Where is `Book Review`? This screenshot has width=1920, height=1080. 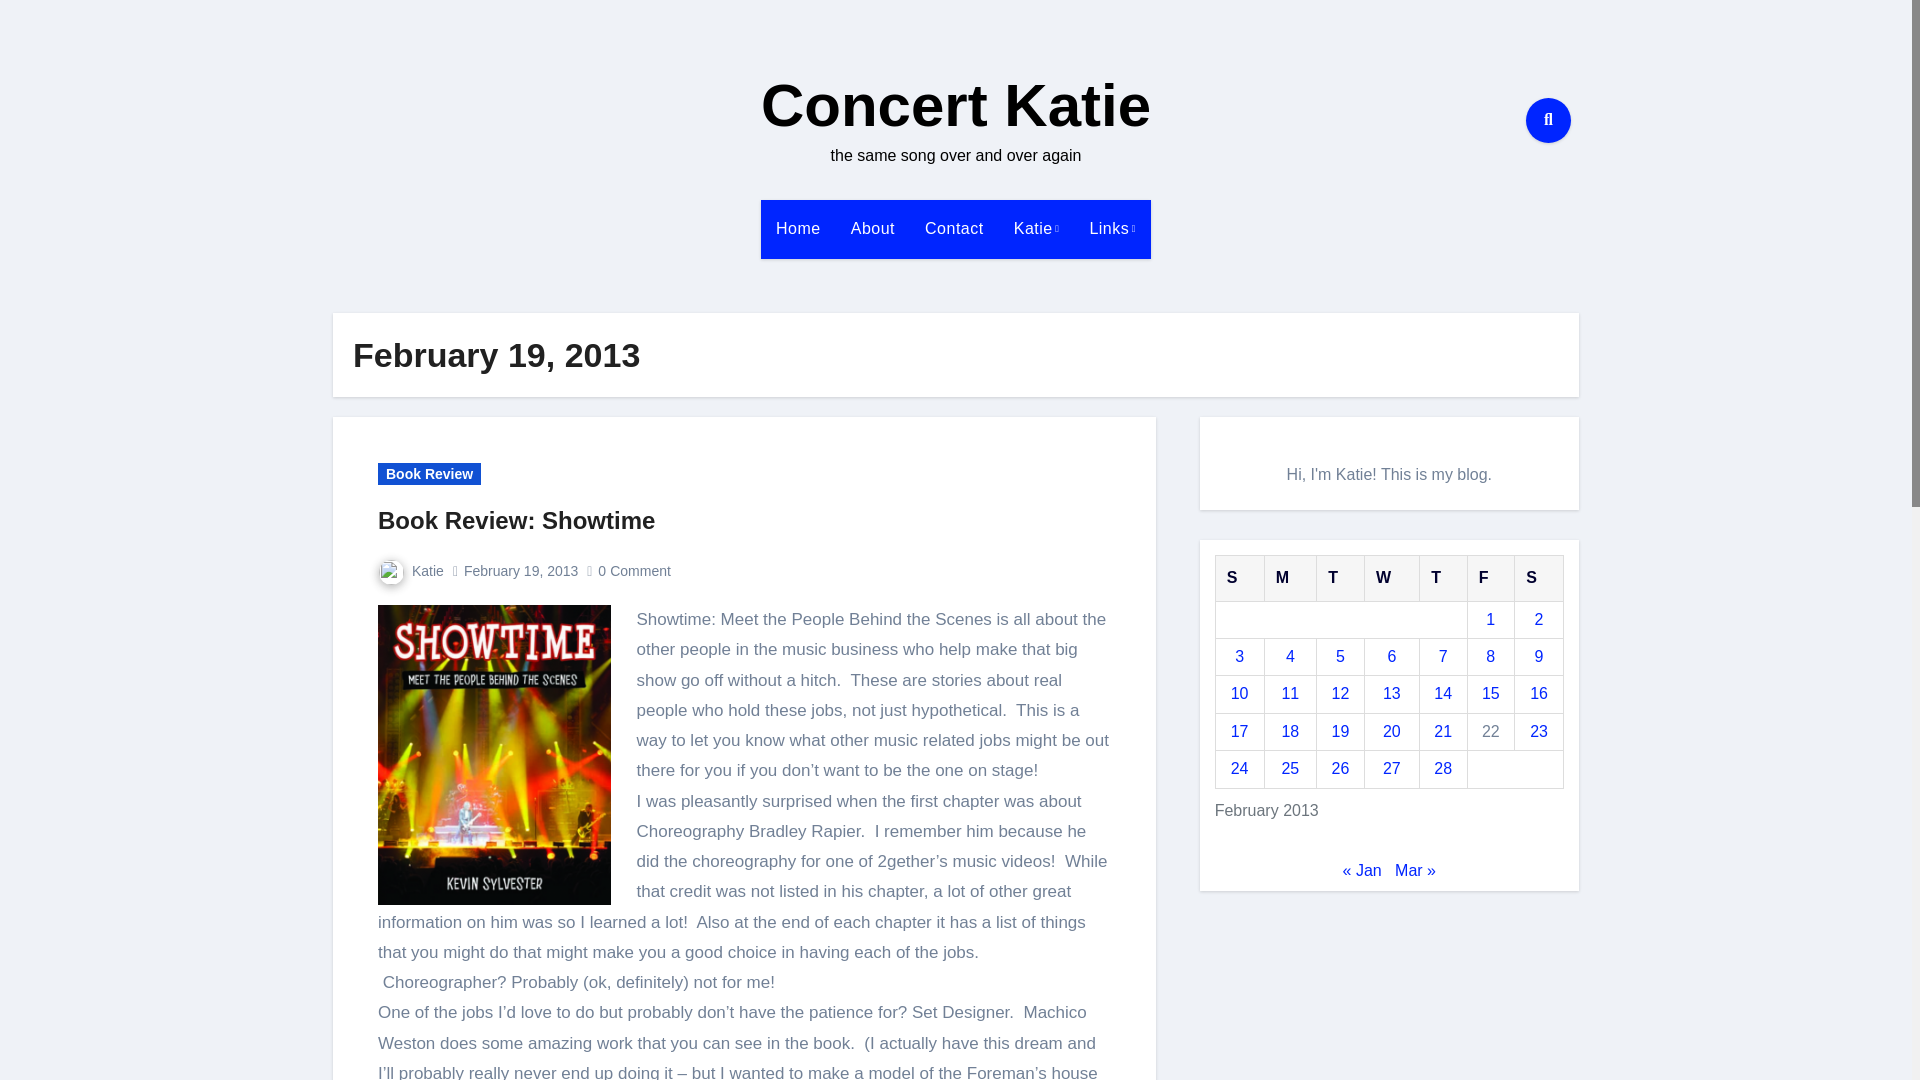
Book Review is located at coordinates (430, 474).